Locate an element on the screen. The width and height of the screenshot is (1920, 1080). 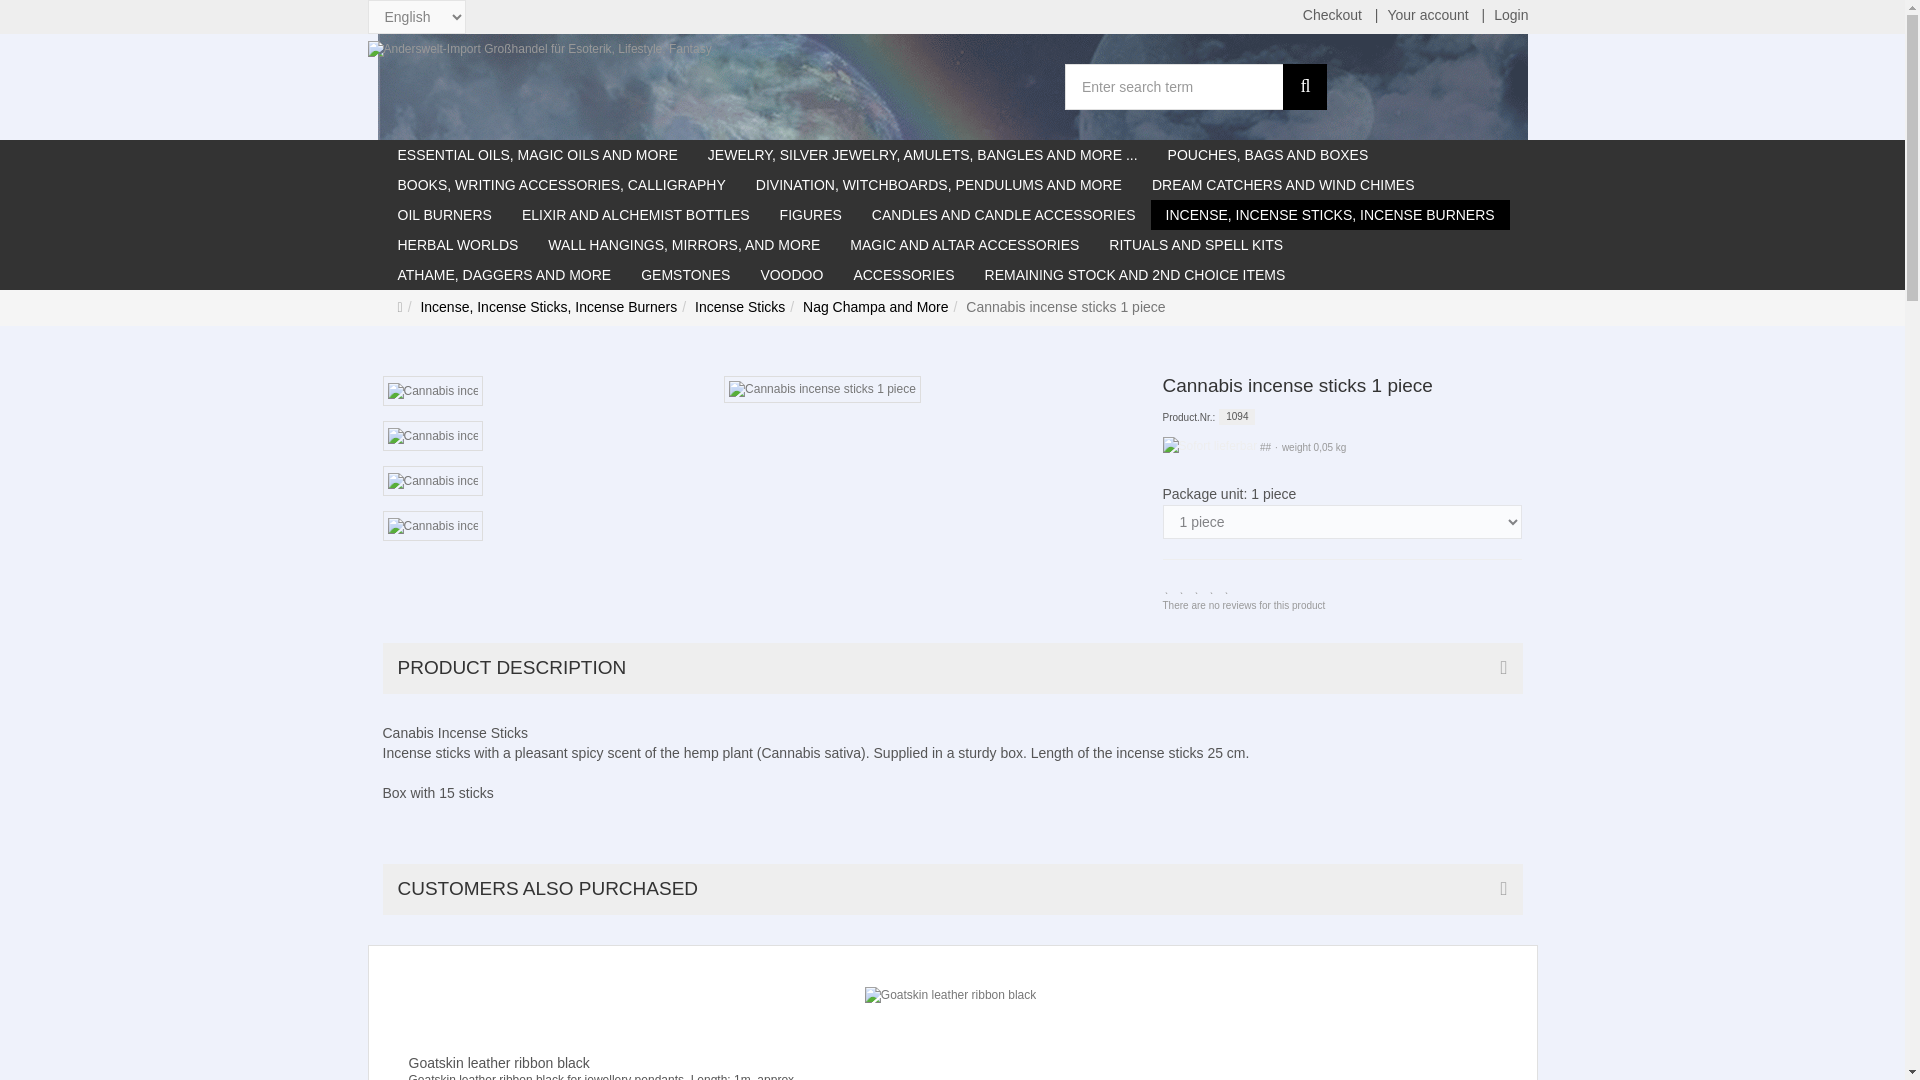
Your account is located at coordinates (1427, 16).